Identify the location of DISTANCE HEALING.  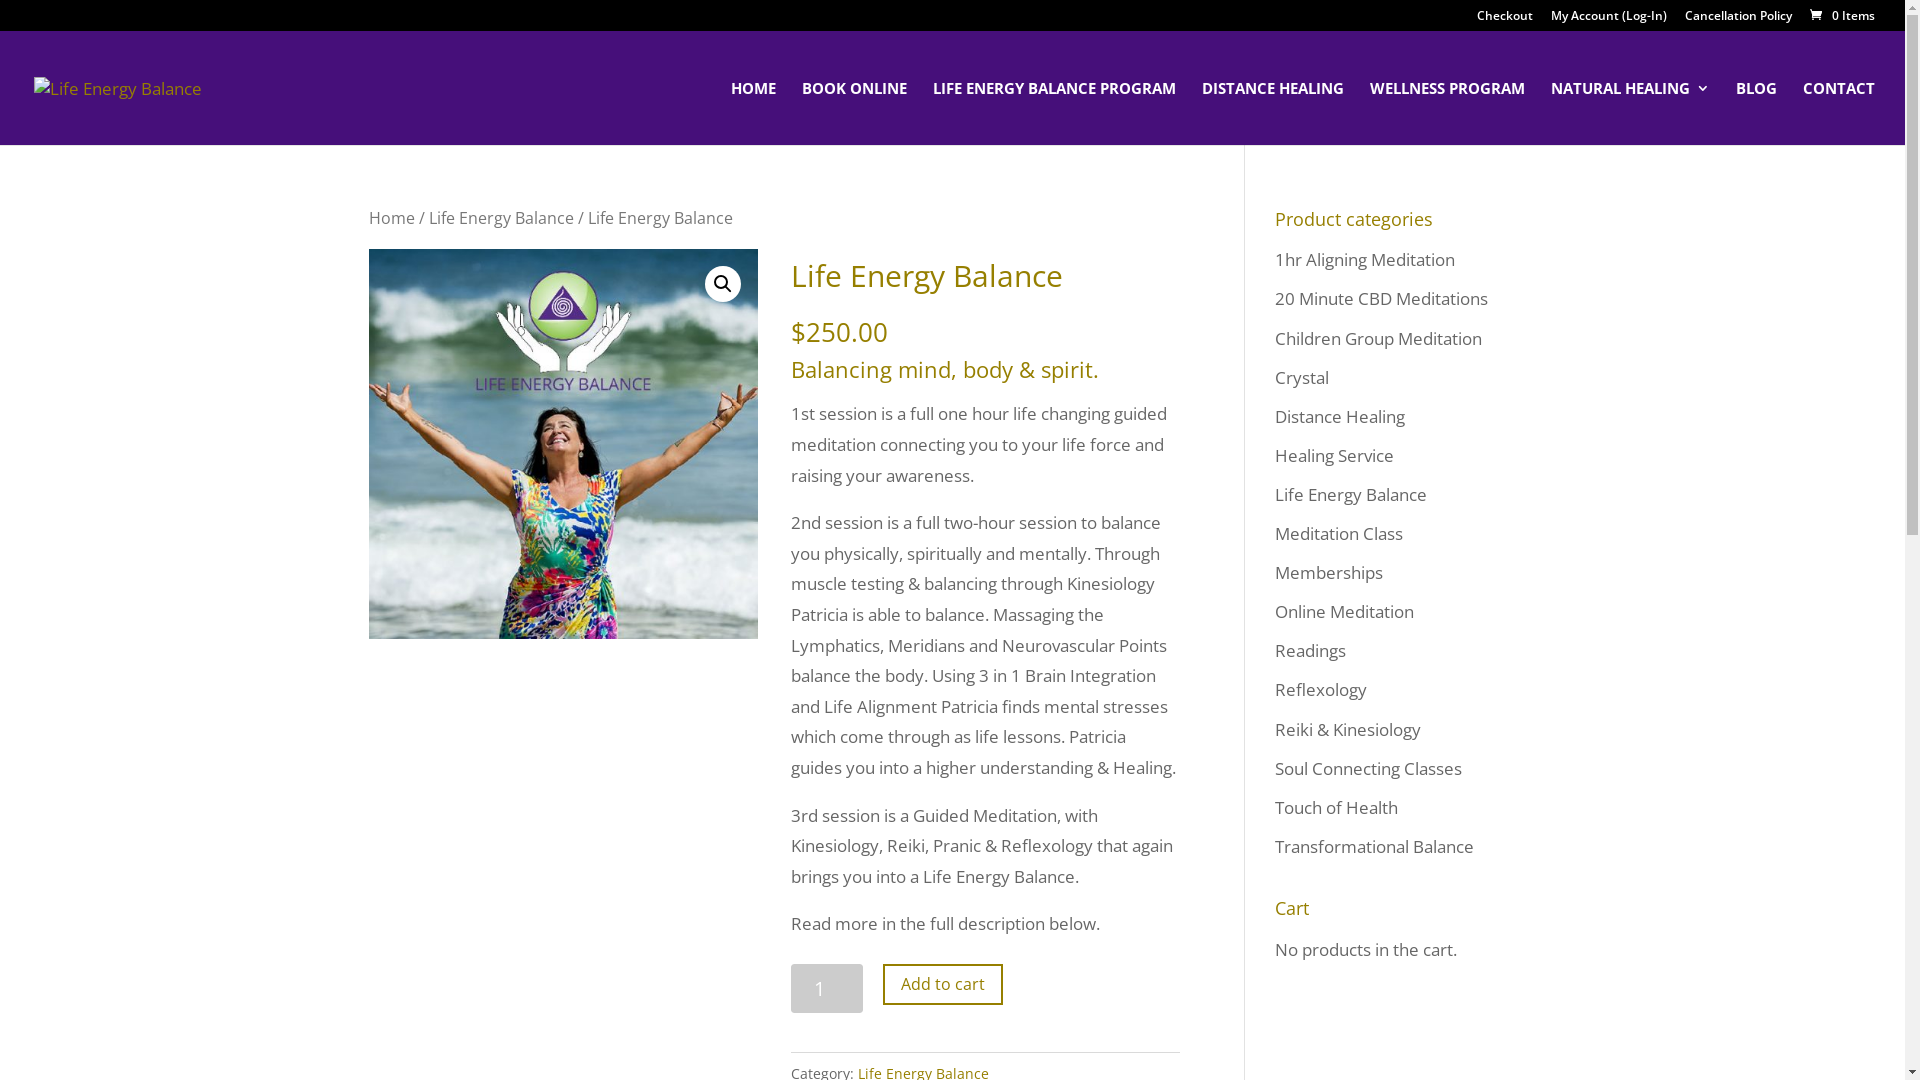
(1273, 113).